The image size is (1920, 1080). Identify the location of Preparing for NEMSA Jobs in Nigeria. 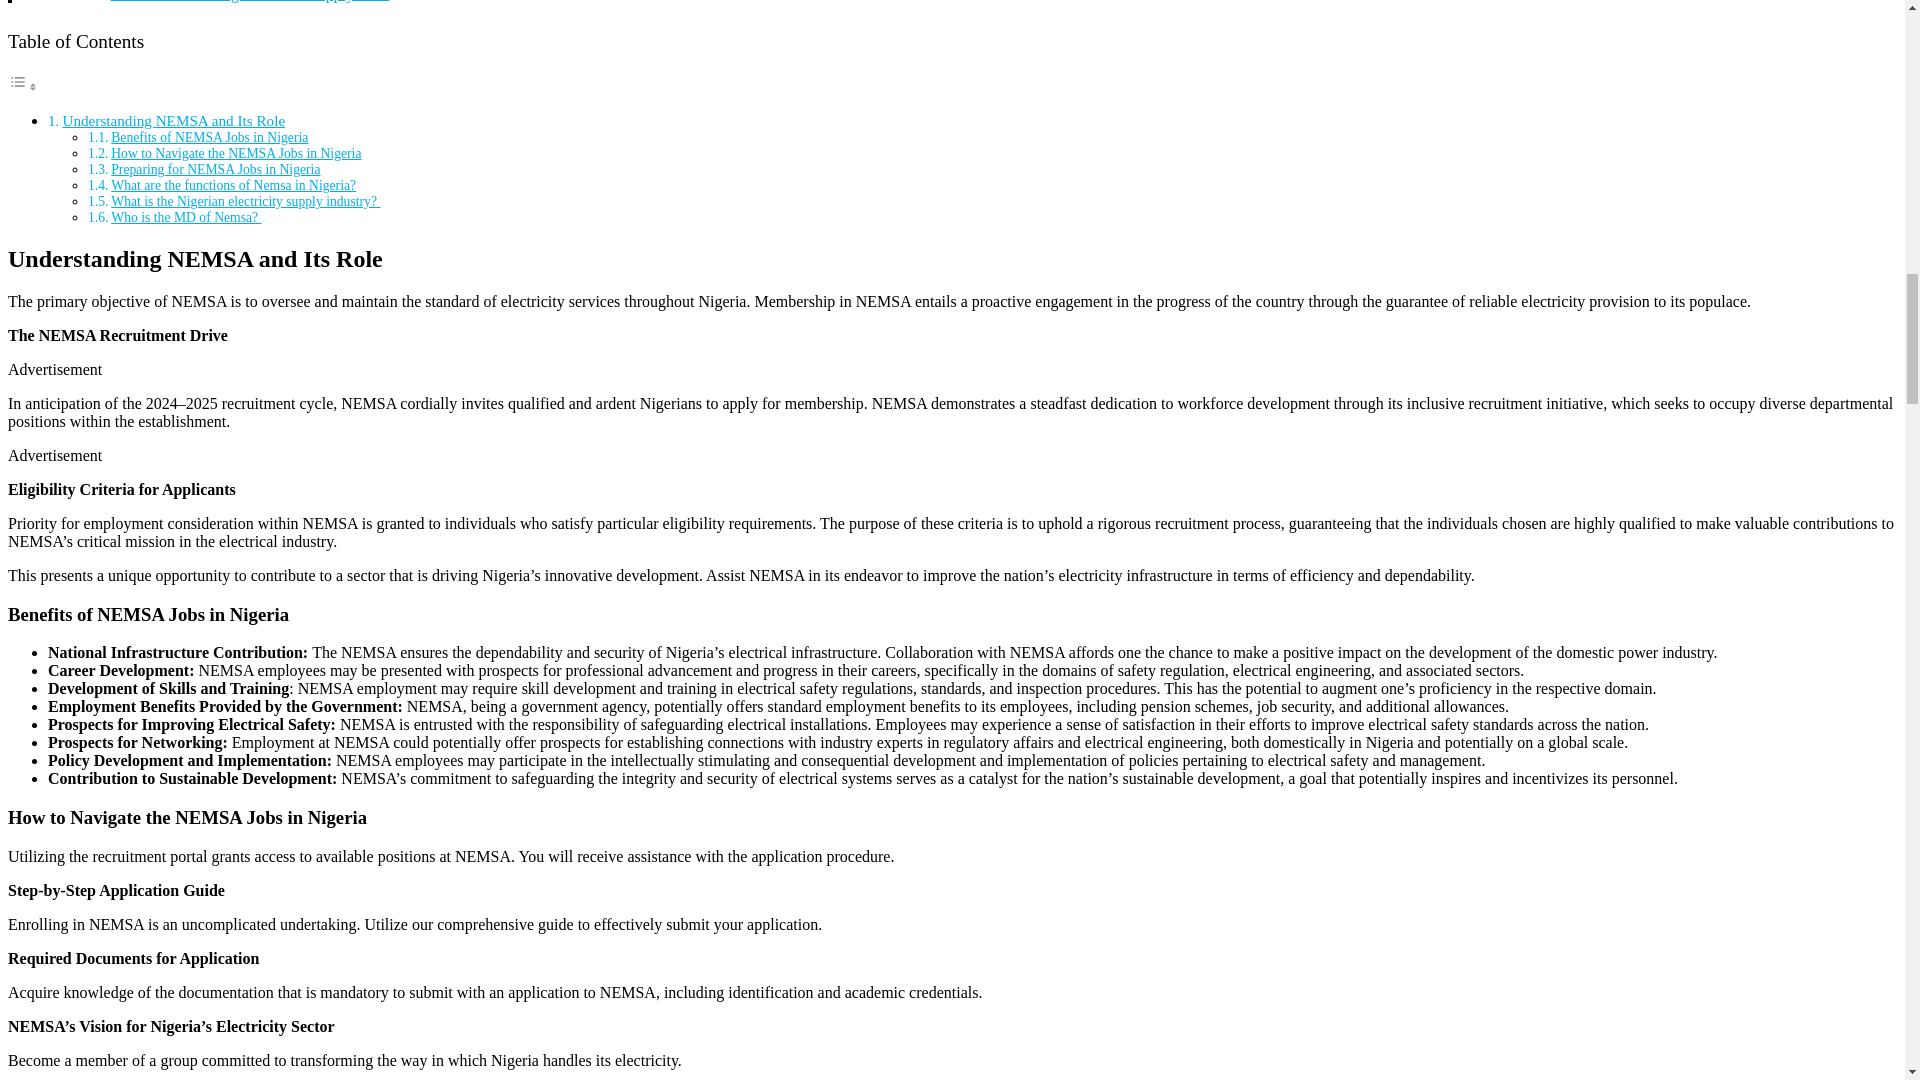
(216, 170).